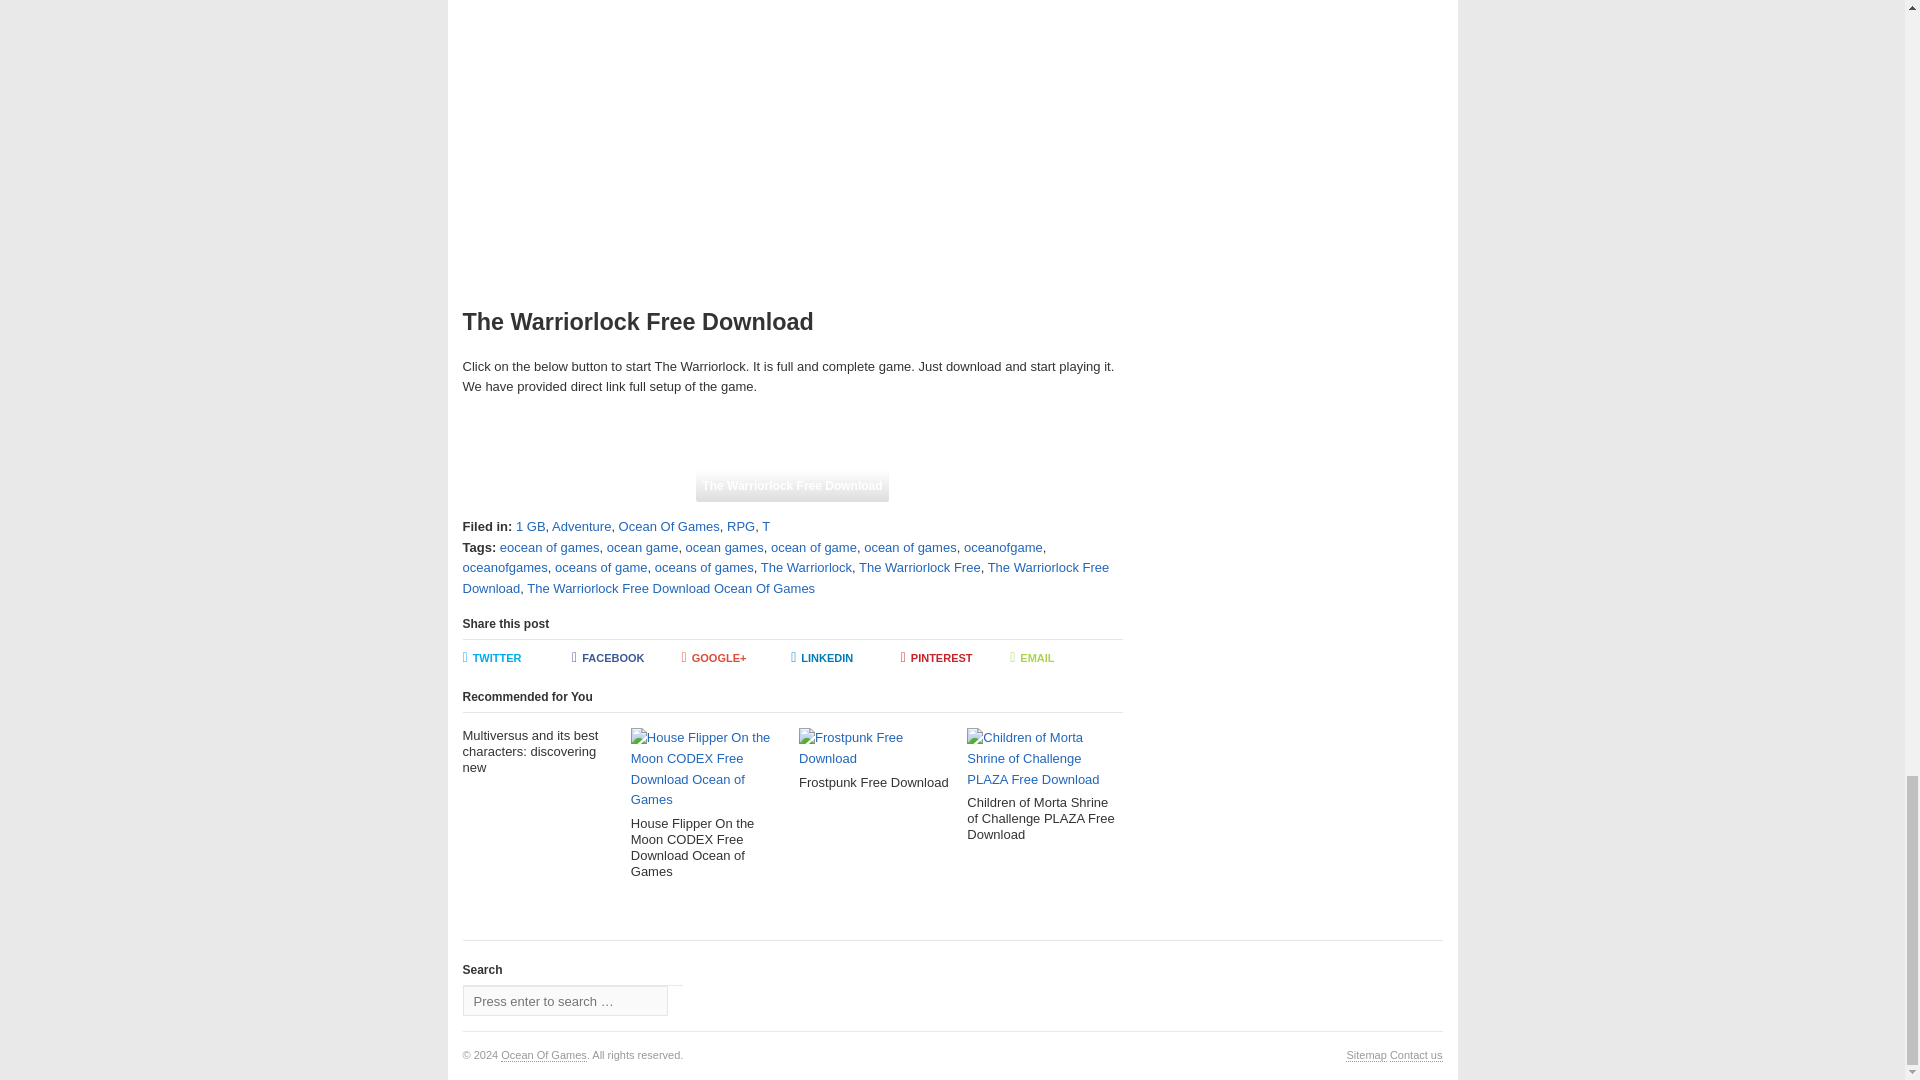  What do you see at coordinates (549, 548) in the screenshot?
I see `eocean of games` at bounding box center [549, 548].